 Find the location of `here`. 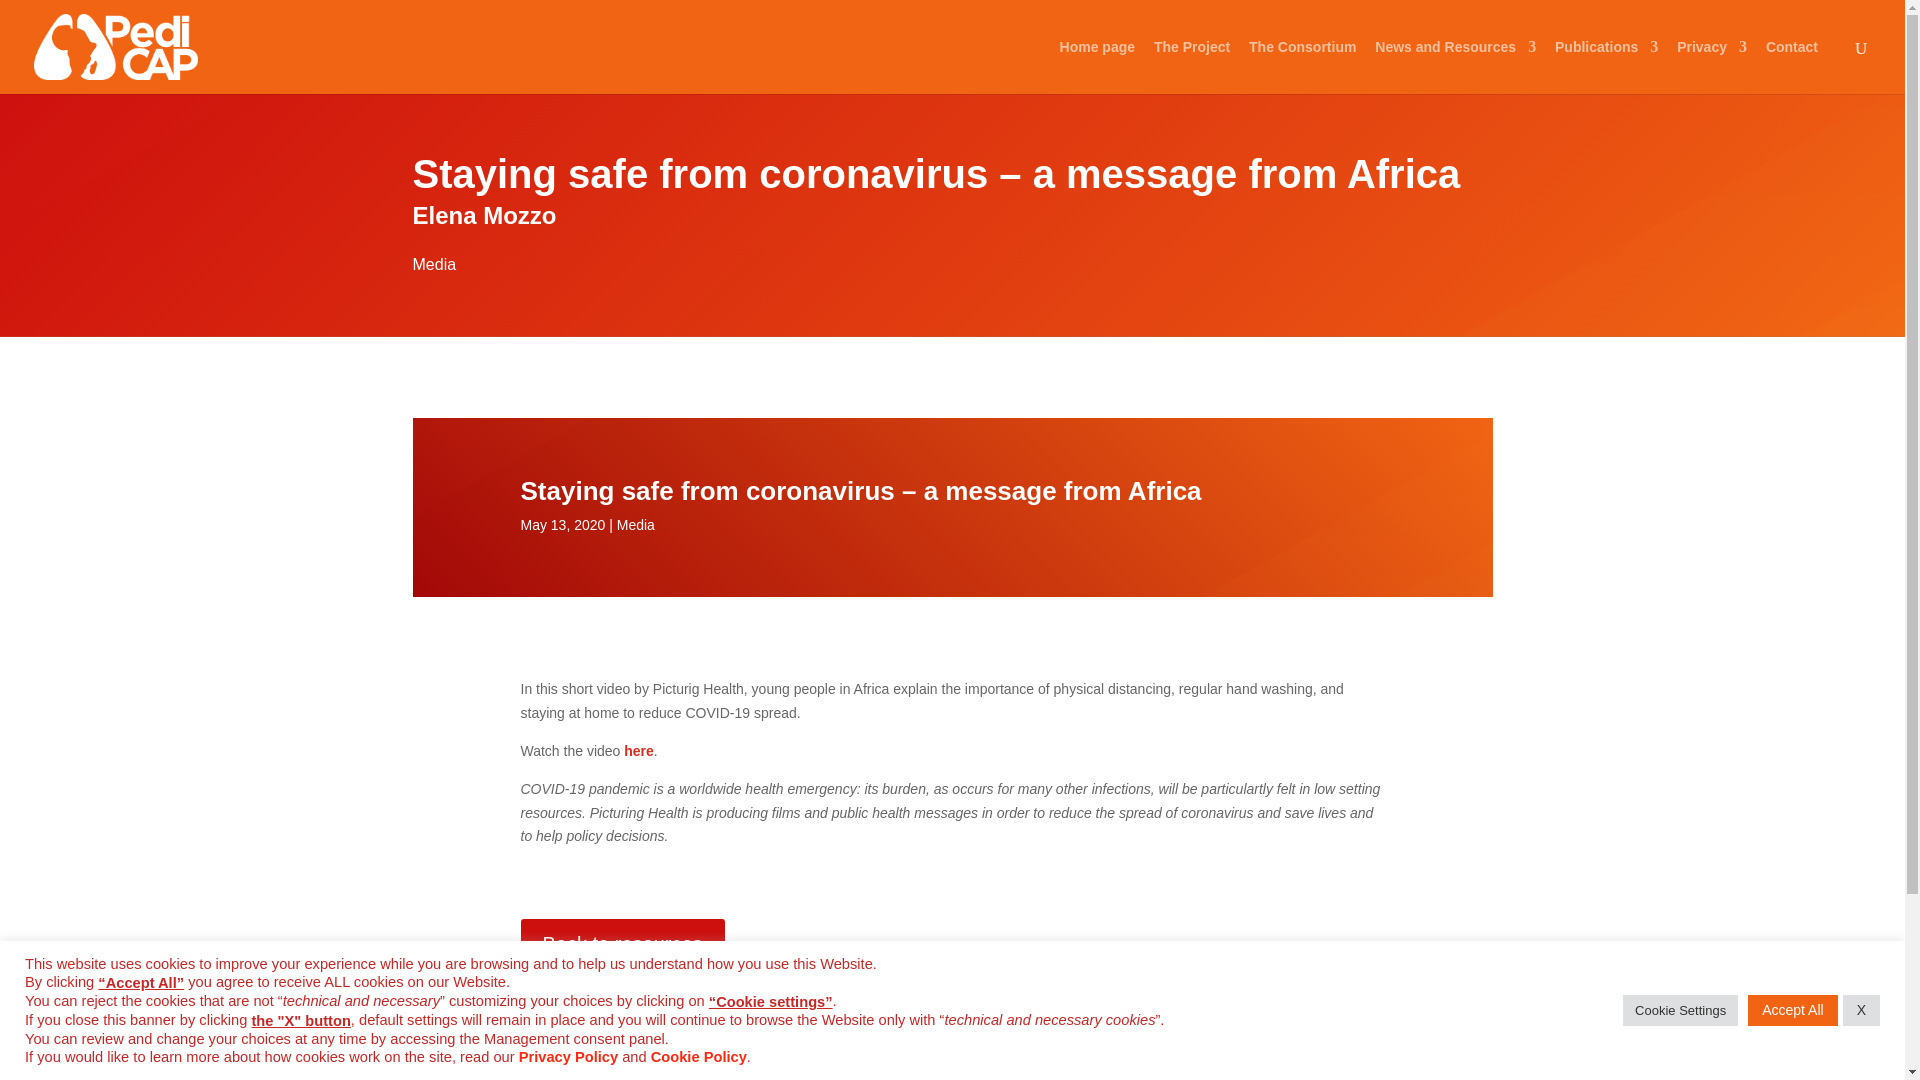

here is located at coordinates (639, 751).